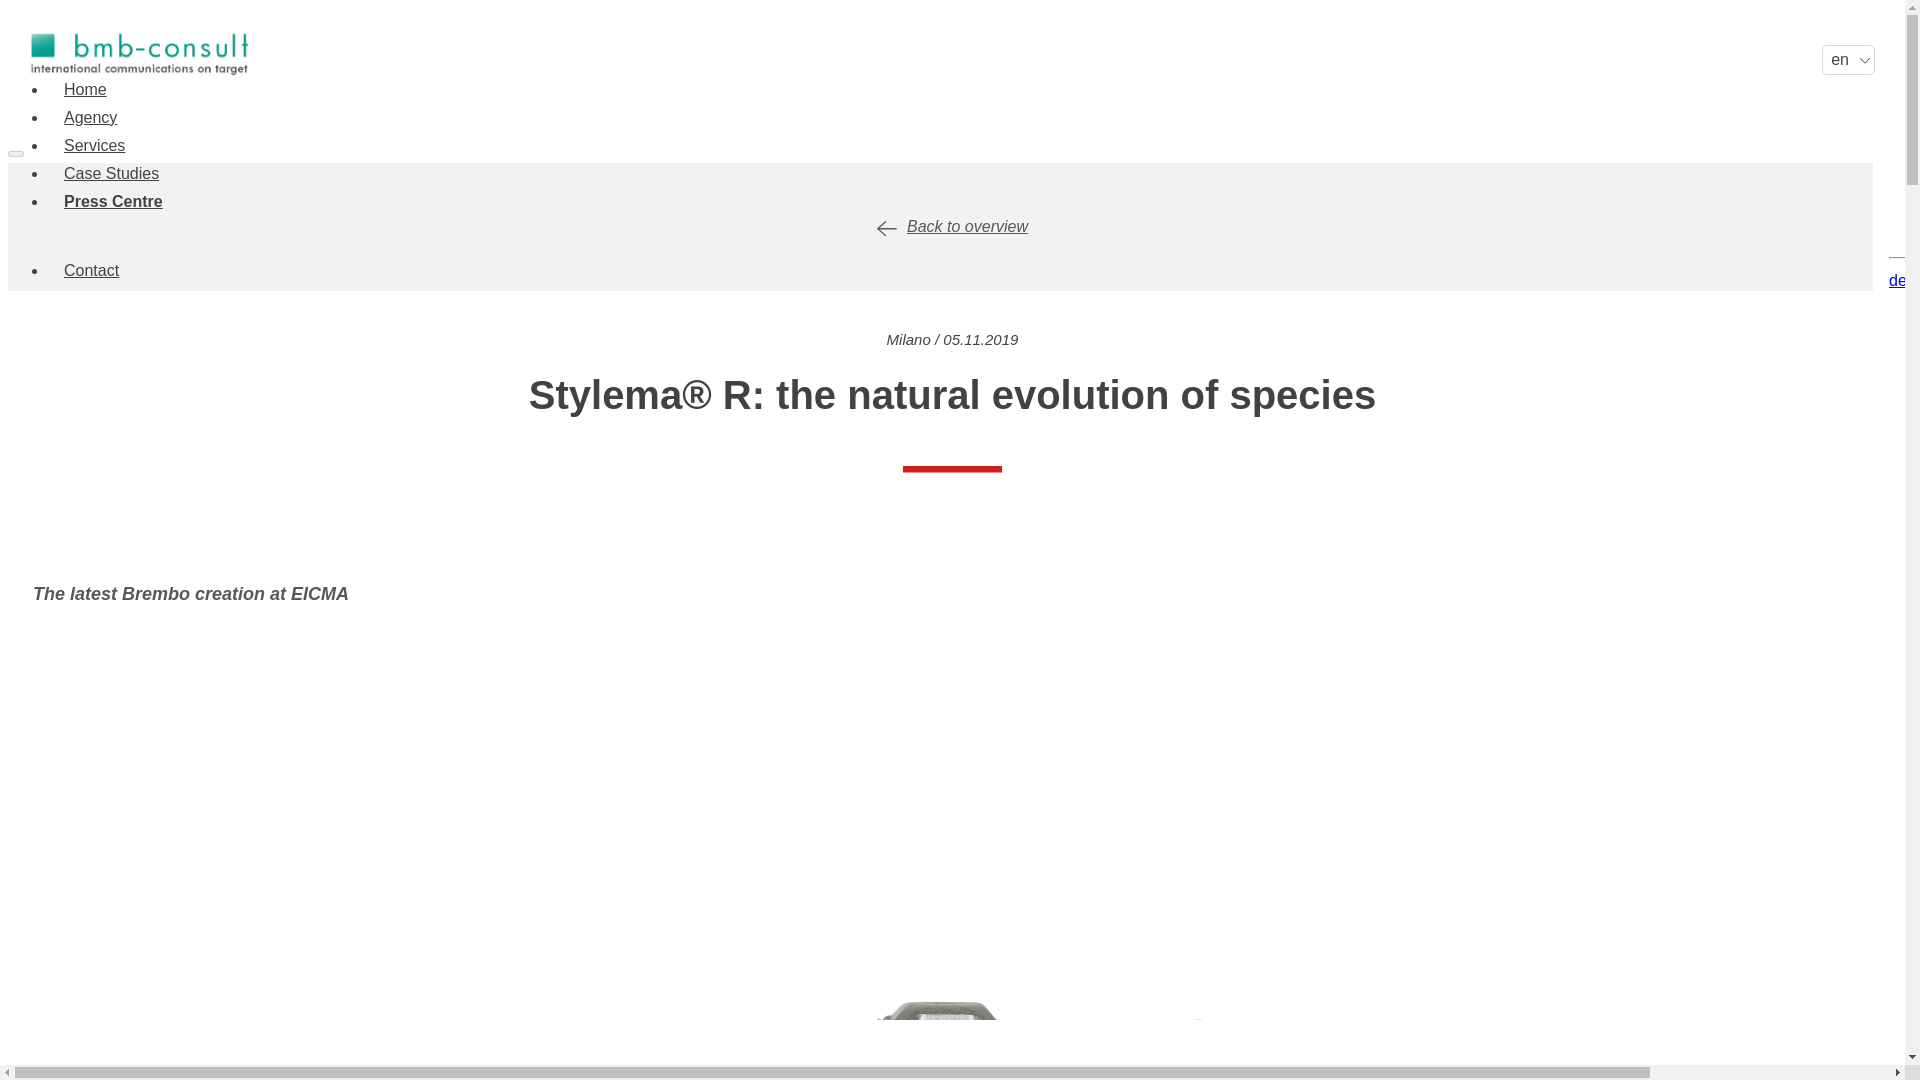 Image resolution: width=1920 pixels, height=1080 pixels. I want to click on Home, so click(85, 90).